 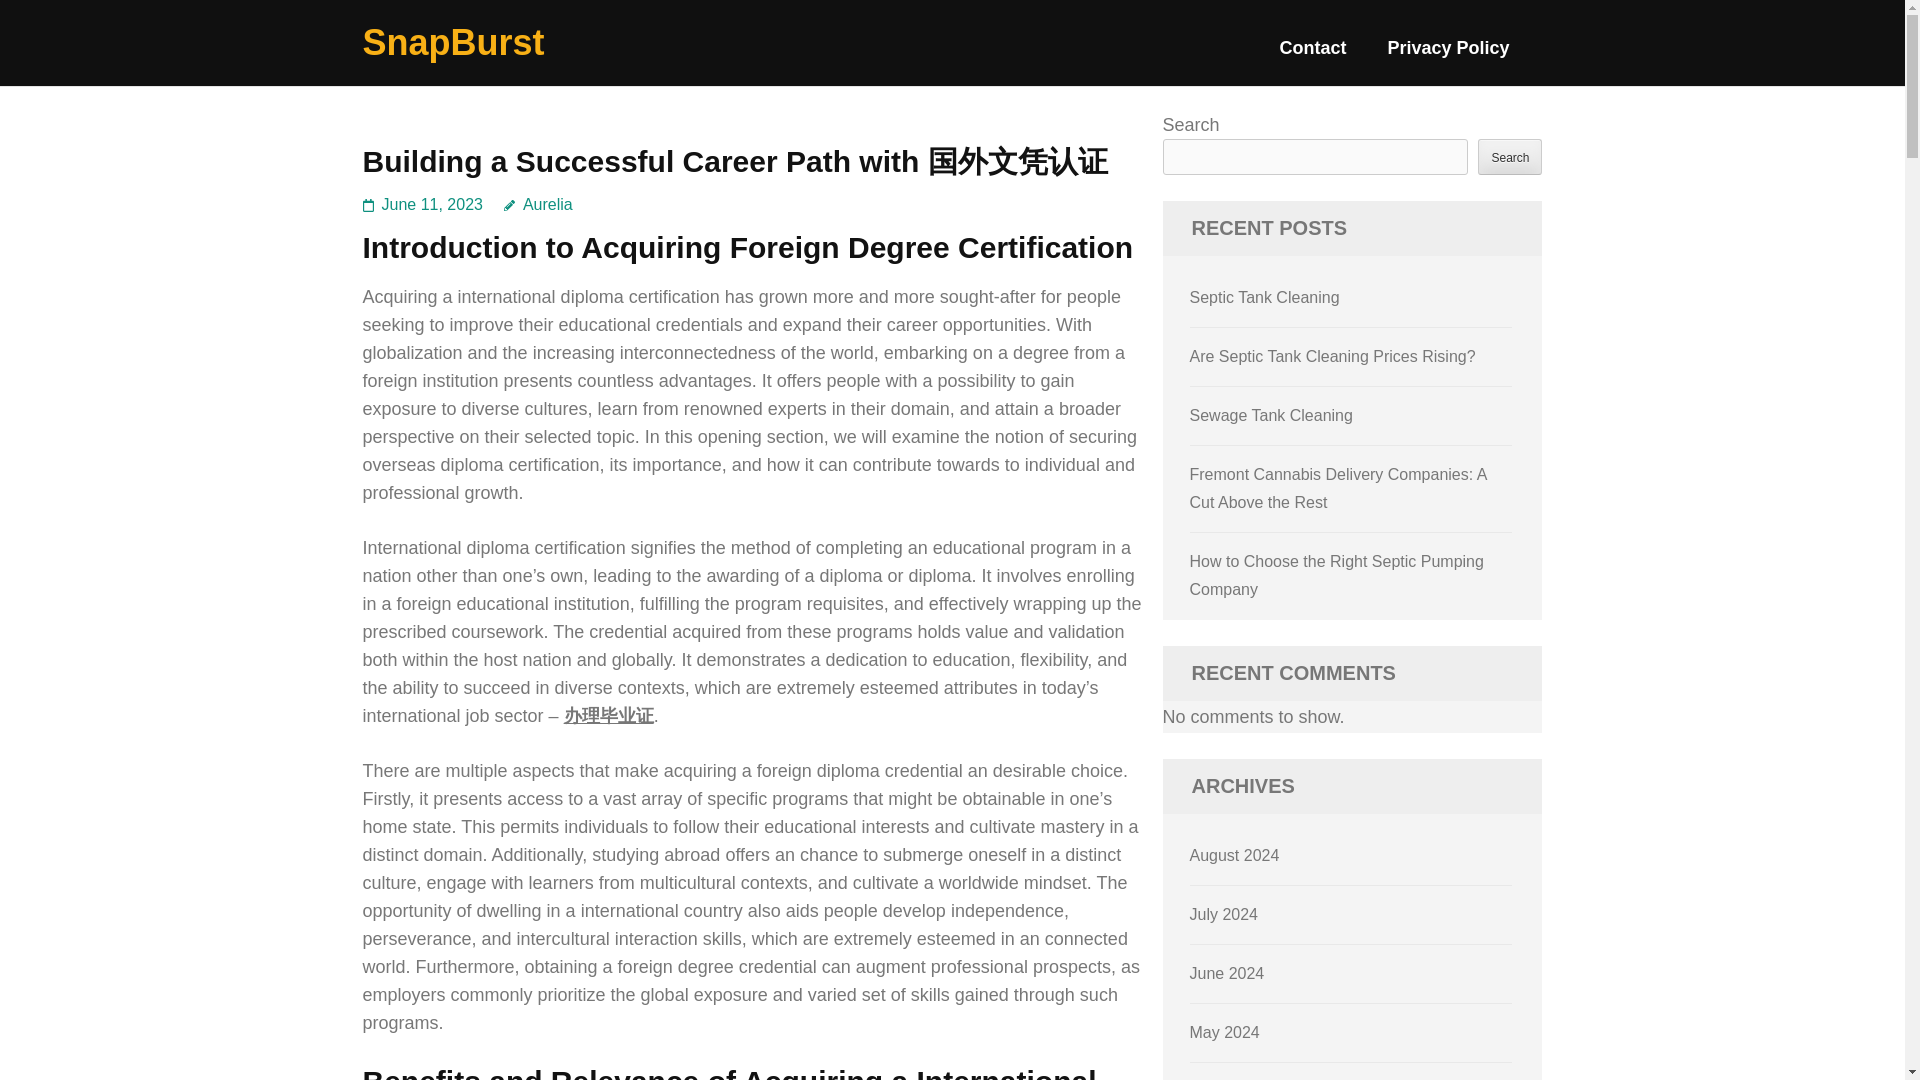 What do you see at coordinates (1510, 156) in the screenshot?
I see `Search` at bounding box center [1510, 156].